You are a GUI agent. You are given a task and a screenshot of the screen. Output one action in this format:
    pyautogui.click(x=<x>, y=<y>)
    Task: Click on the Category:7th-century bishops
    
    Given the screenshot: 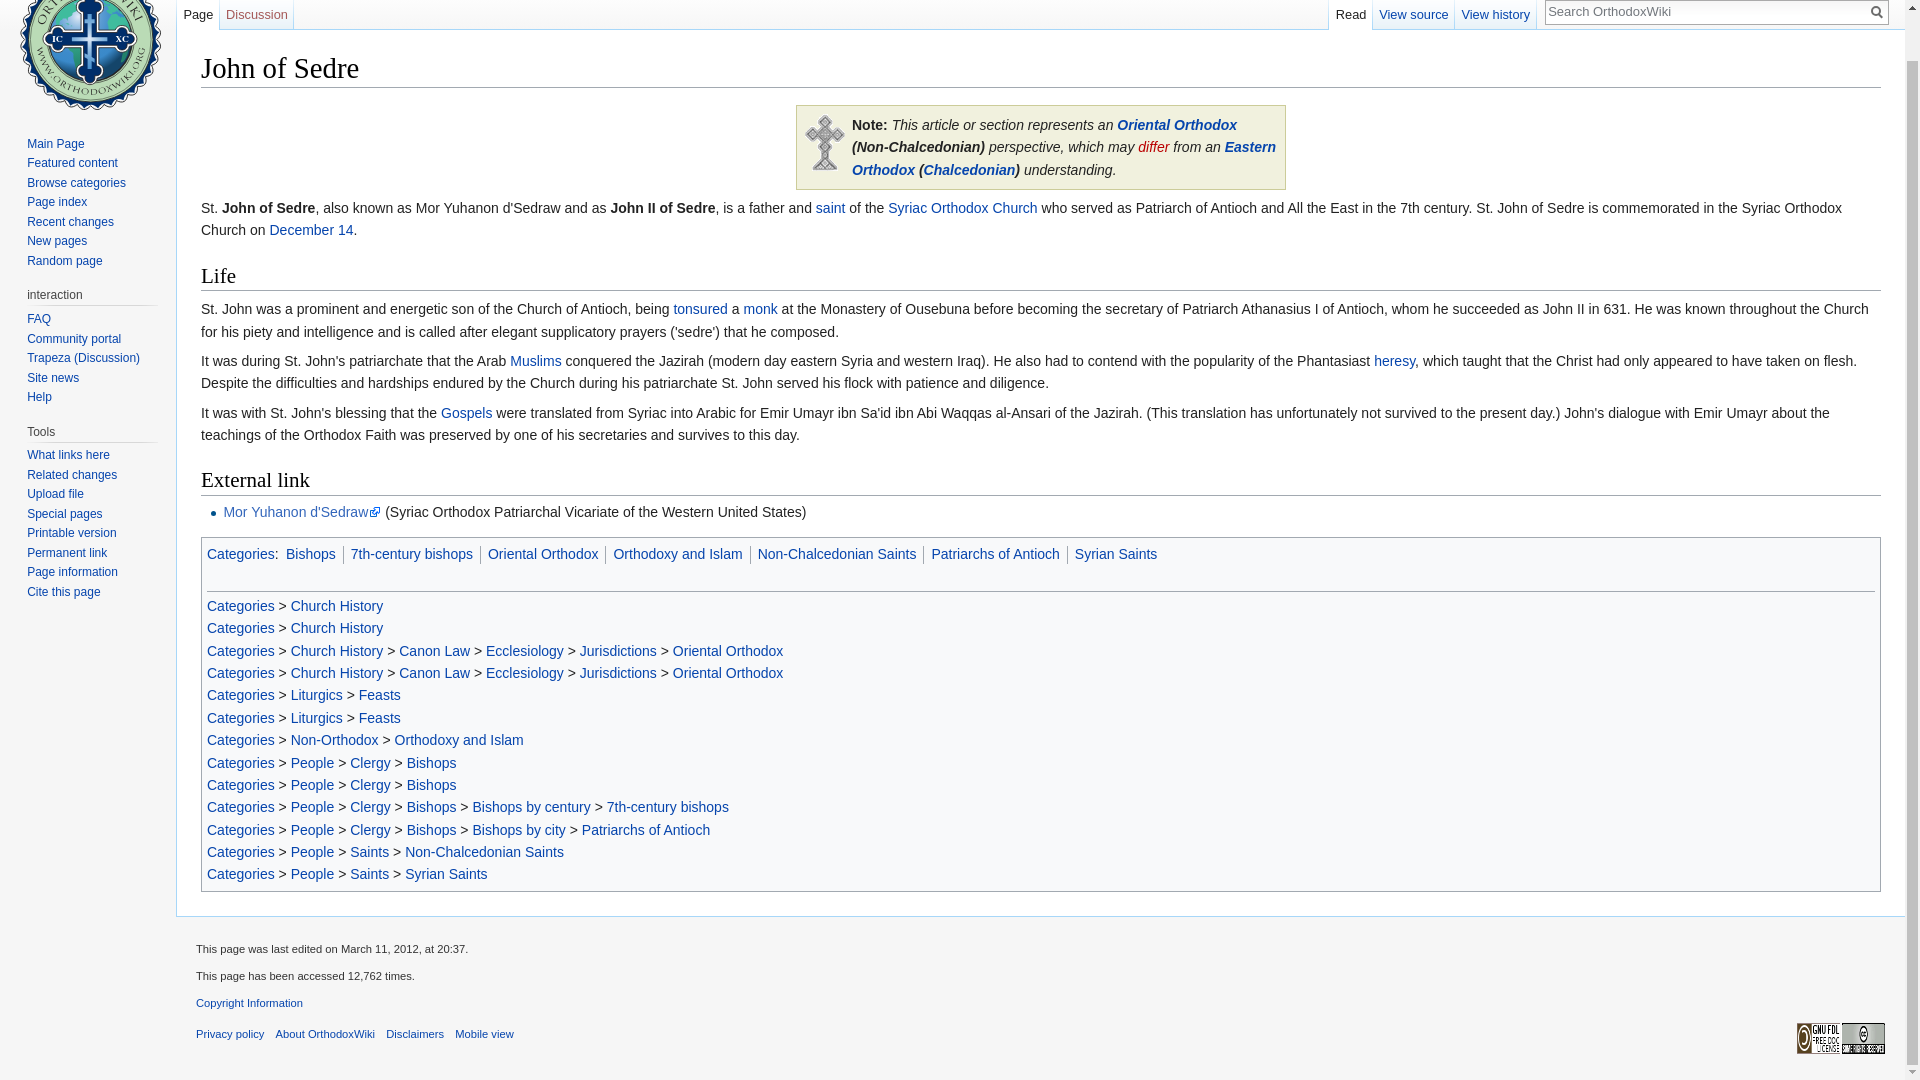 What is the action you would take?
    pyautogui.click(x=412, y=554)
    